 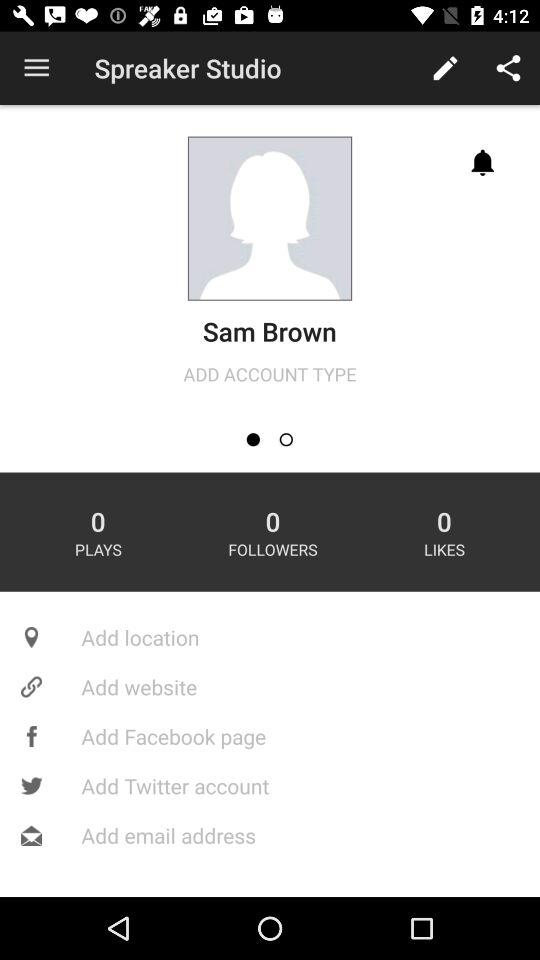 What do you see at coordinates (36, 68) in the screenshot?
I see `click icon at the top left corner` at bounding box center [36, 68].